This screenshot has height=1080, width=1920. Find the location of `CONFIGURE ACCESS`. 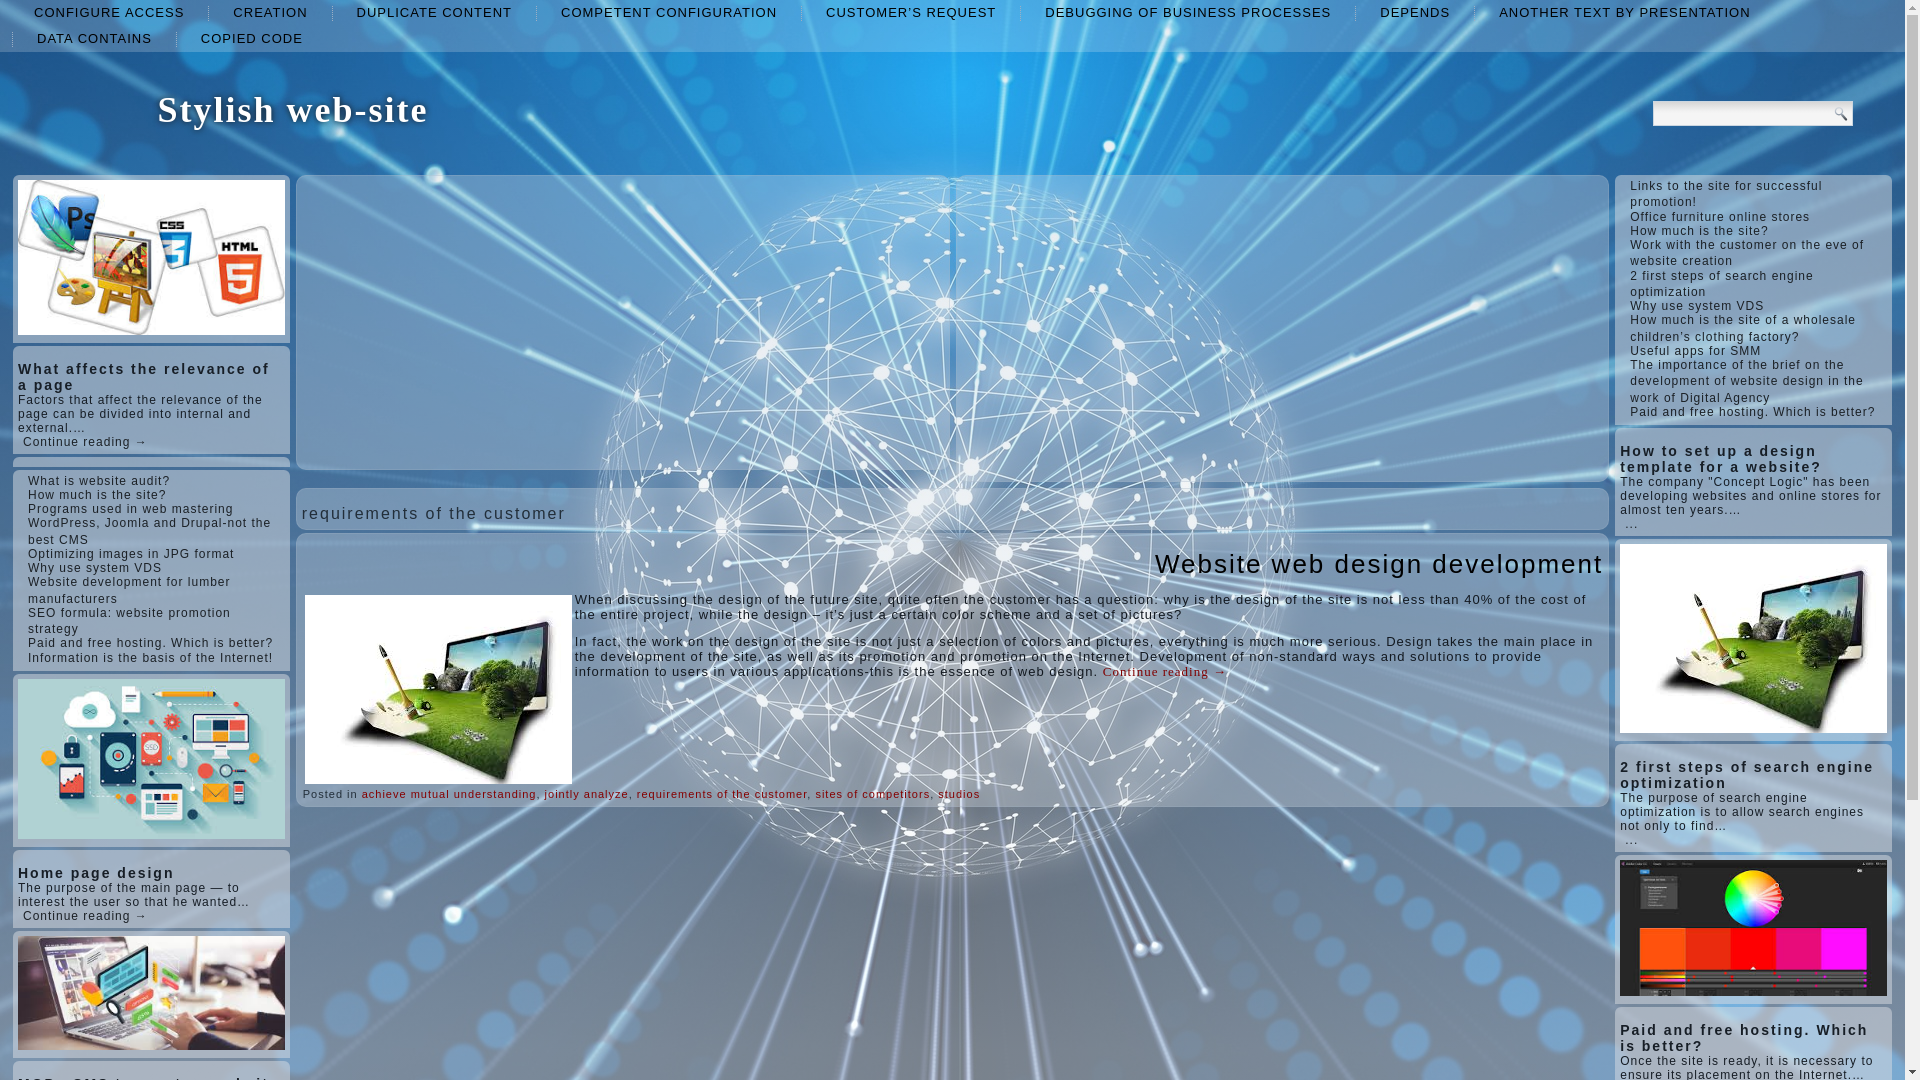

CONFIGURE ACCESS is located at coordinates (108, 12).